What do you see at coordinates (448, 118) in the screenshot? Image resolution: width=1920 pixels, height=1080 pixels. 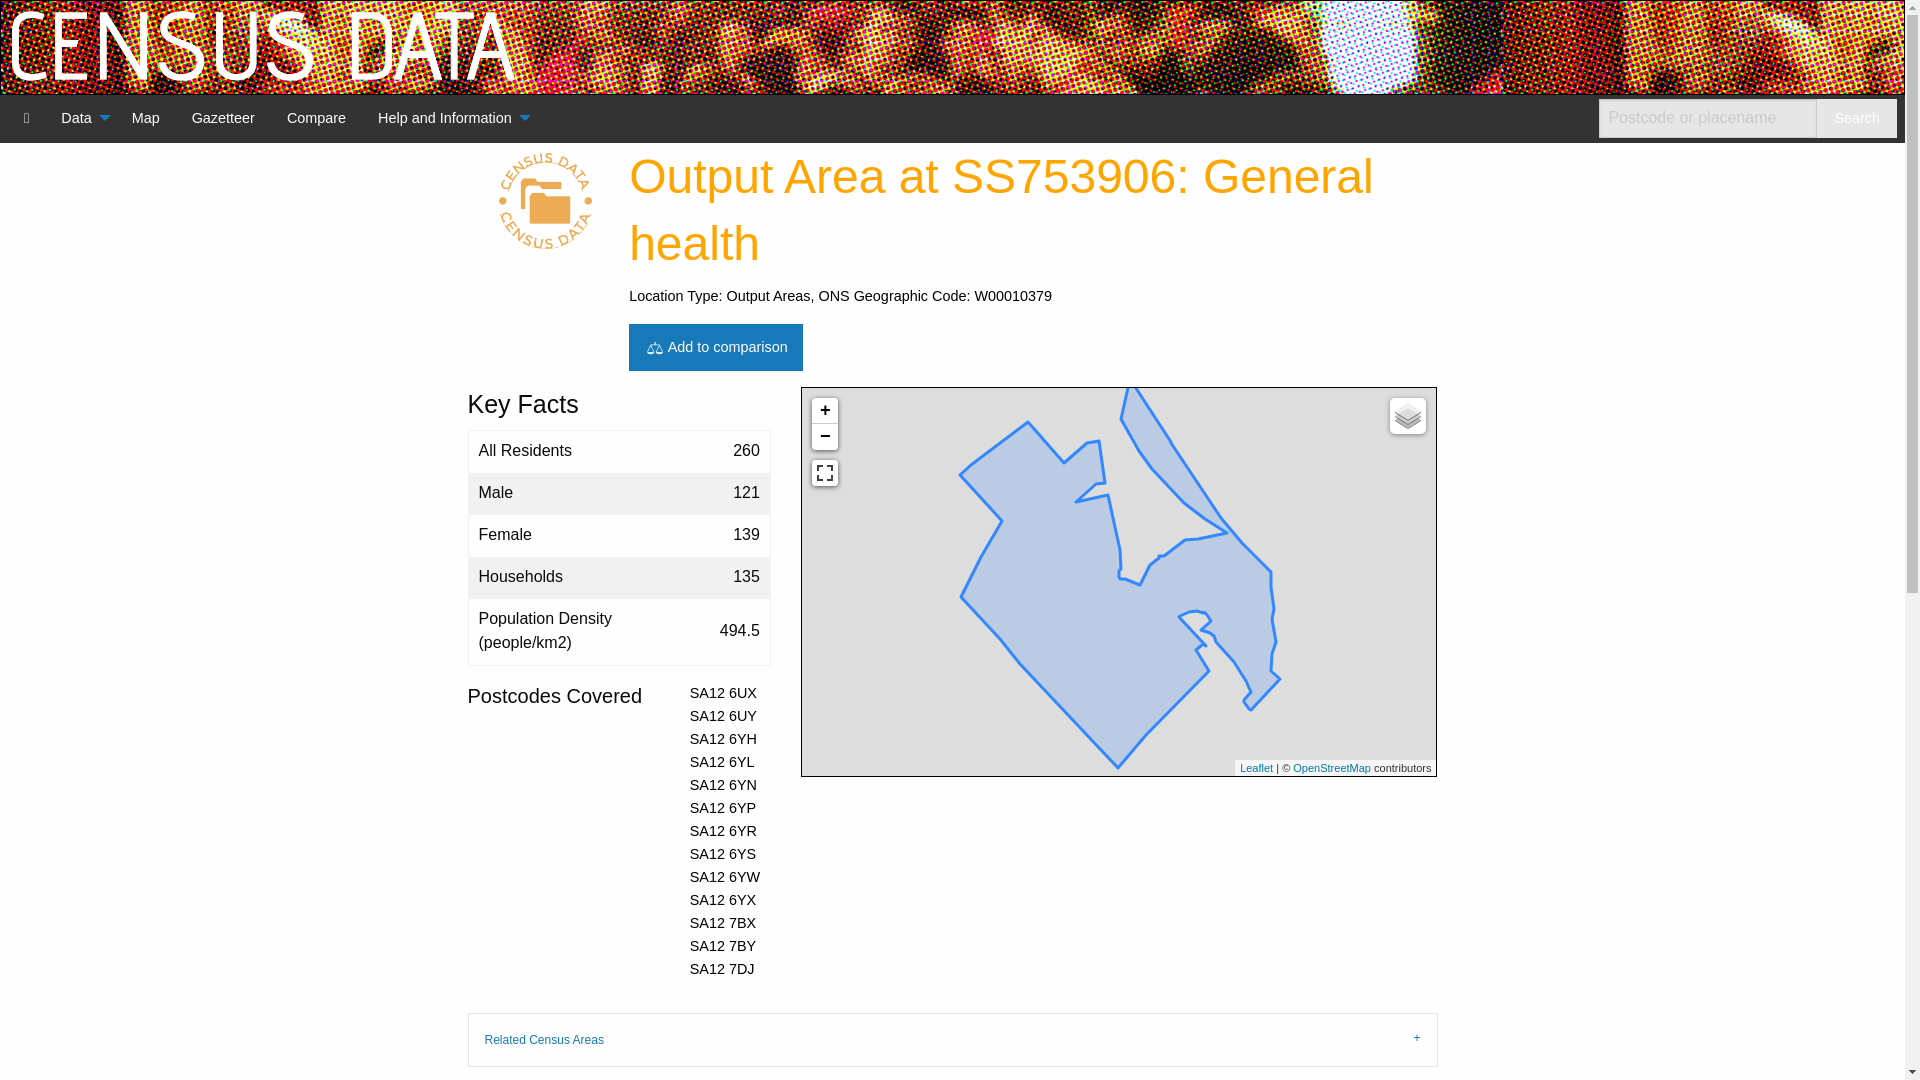 I see `Help and Information` at bounding box center [448, 118].